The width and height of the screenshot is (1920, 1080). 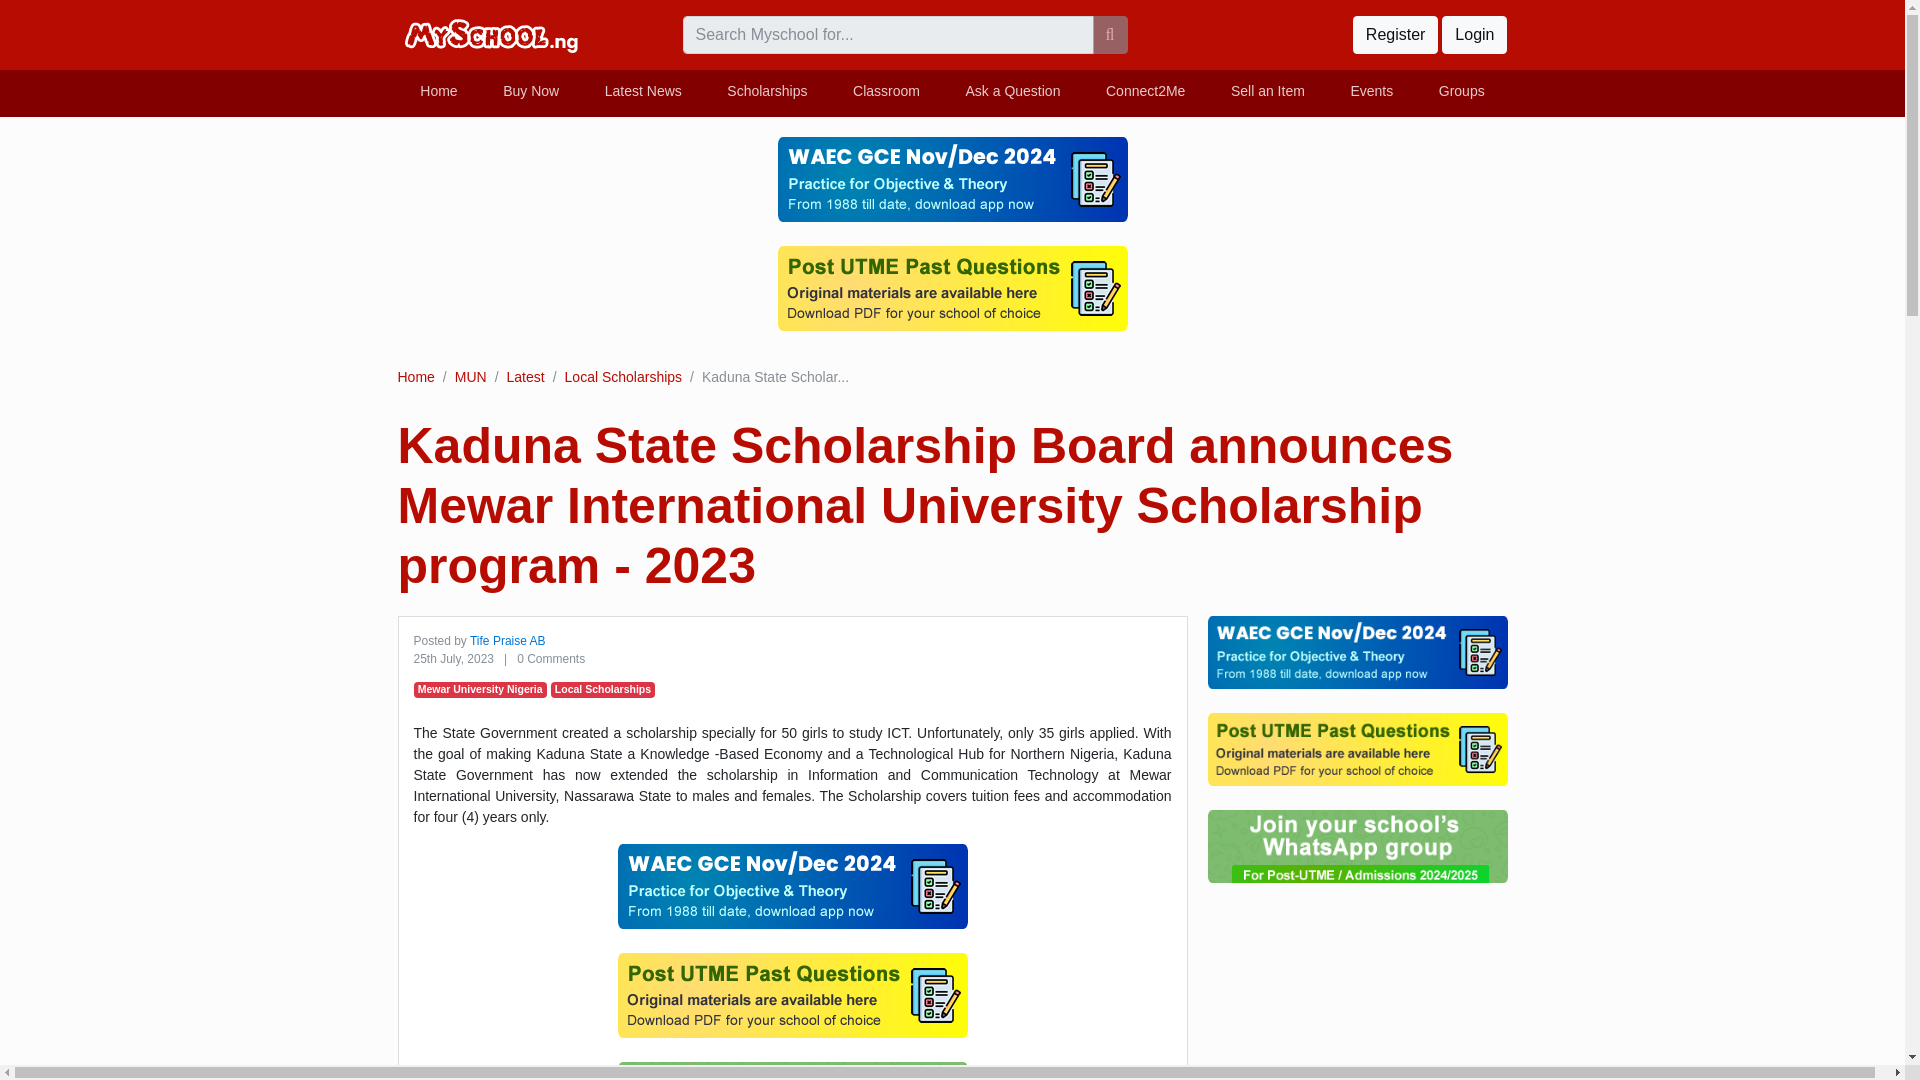 I want to click on Login, so click(x=1474, y=35).